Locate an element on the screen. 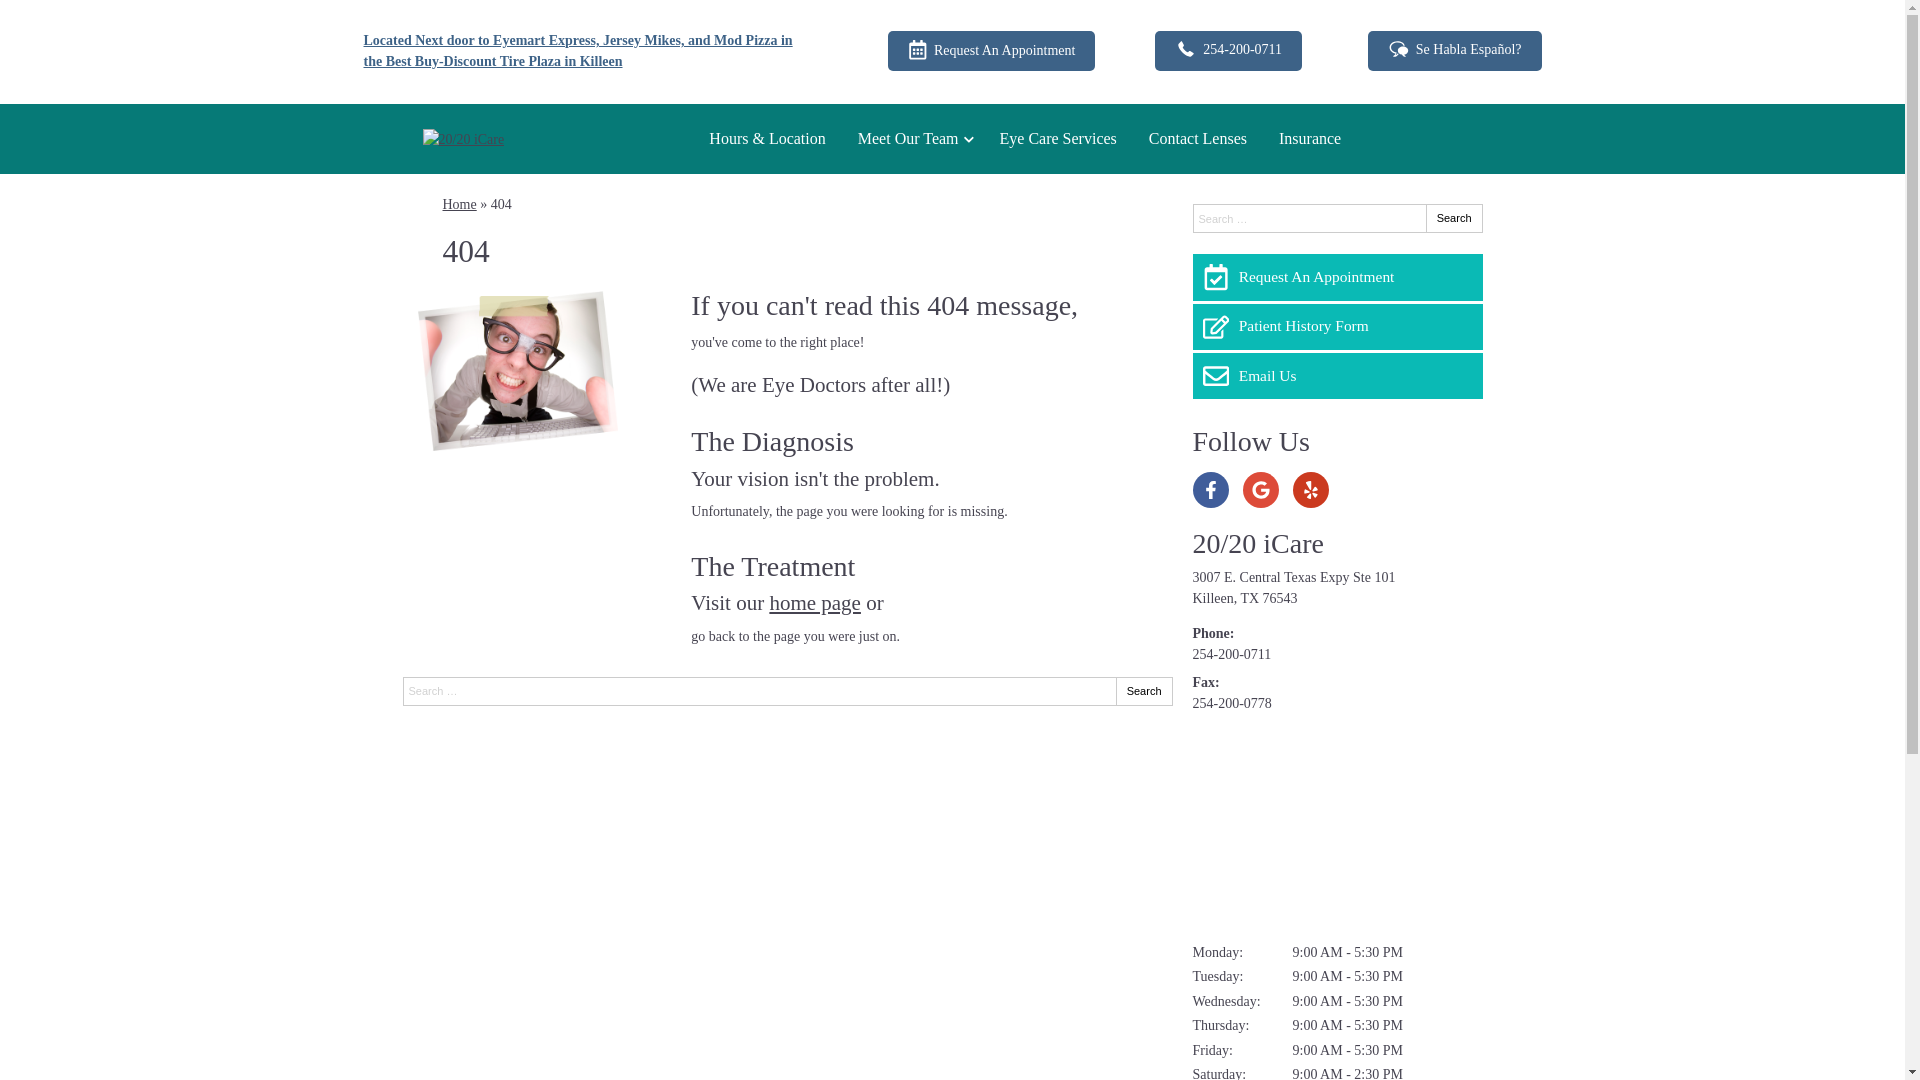 This screenshot has height=1080, width=1920. 254-200-0711 is located at coordinates (1232, 654).